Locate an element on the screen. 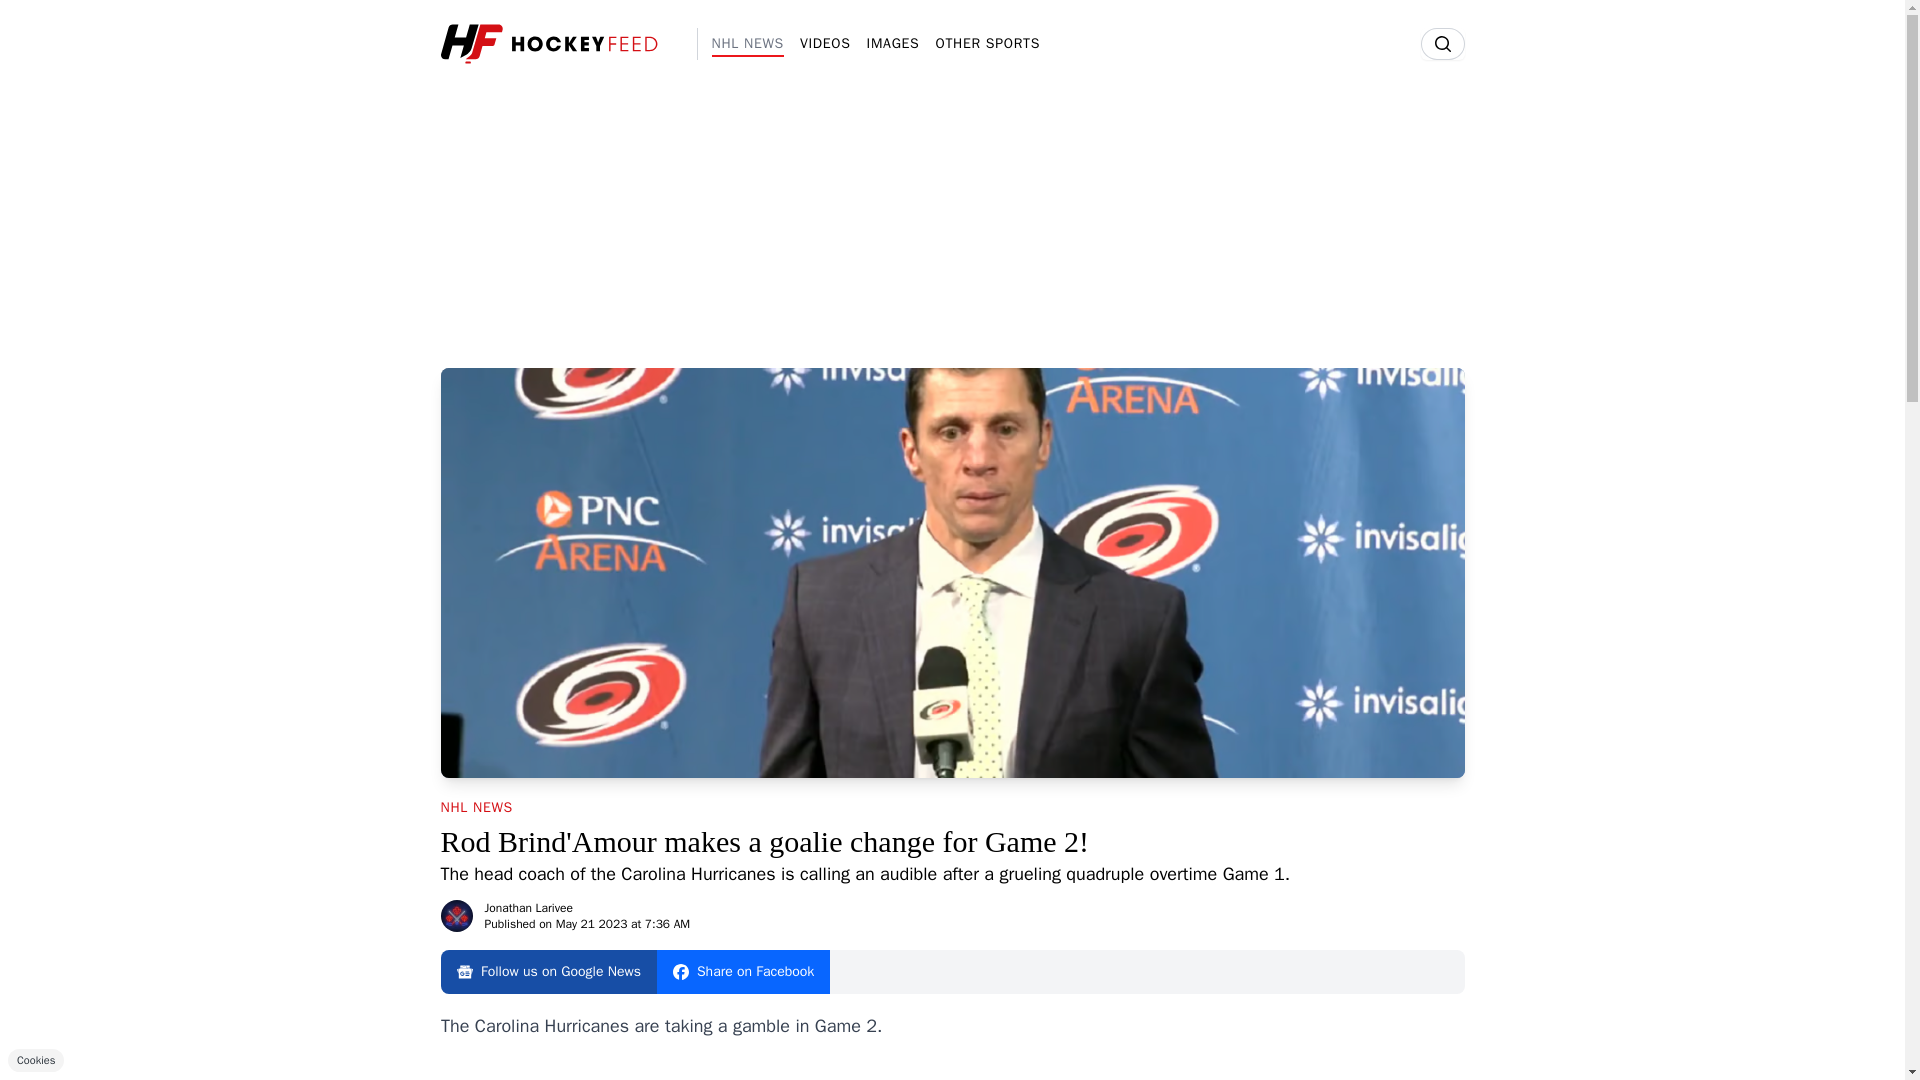  Follow us on Google News is located at coordinates (548, 972).